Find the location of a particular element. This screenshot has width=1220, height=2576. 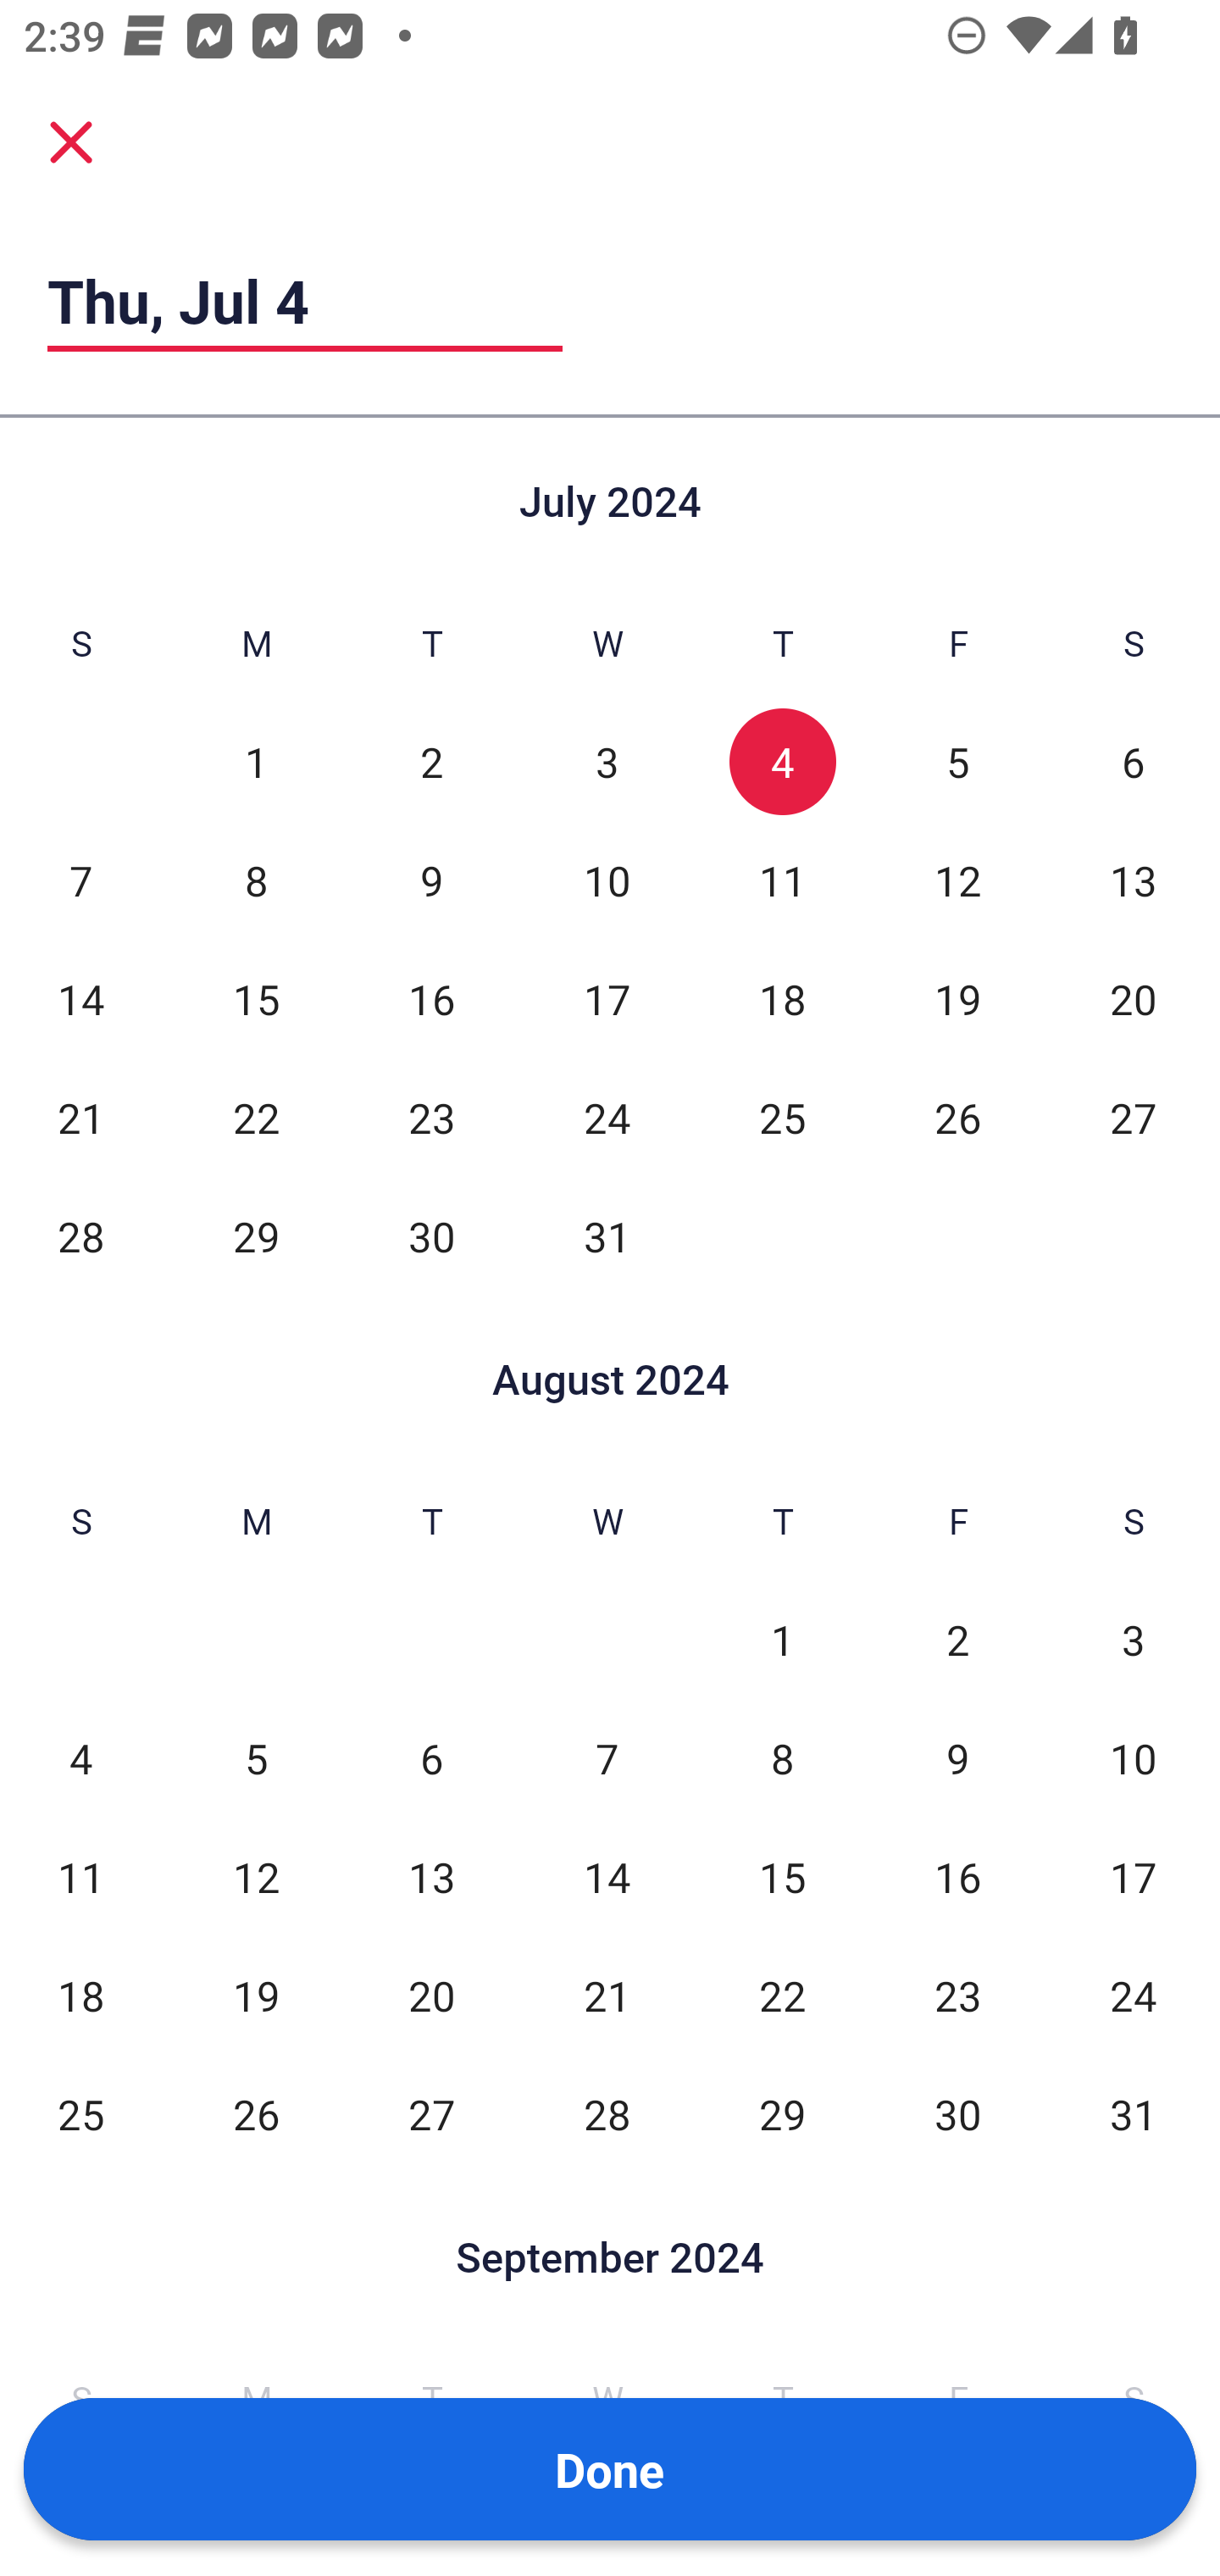

11 Sun, Aug 11, Not Selected is located at coordinates (80, 1878).